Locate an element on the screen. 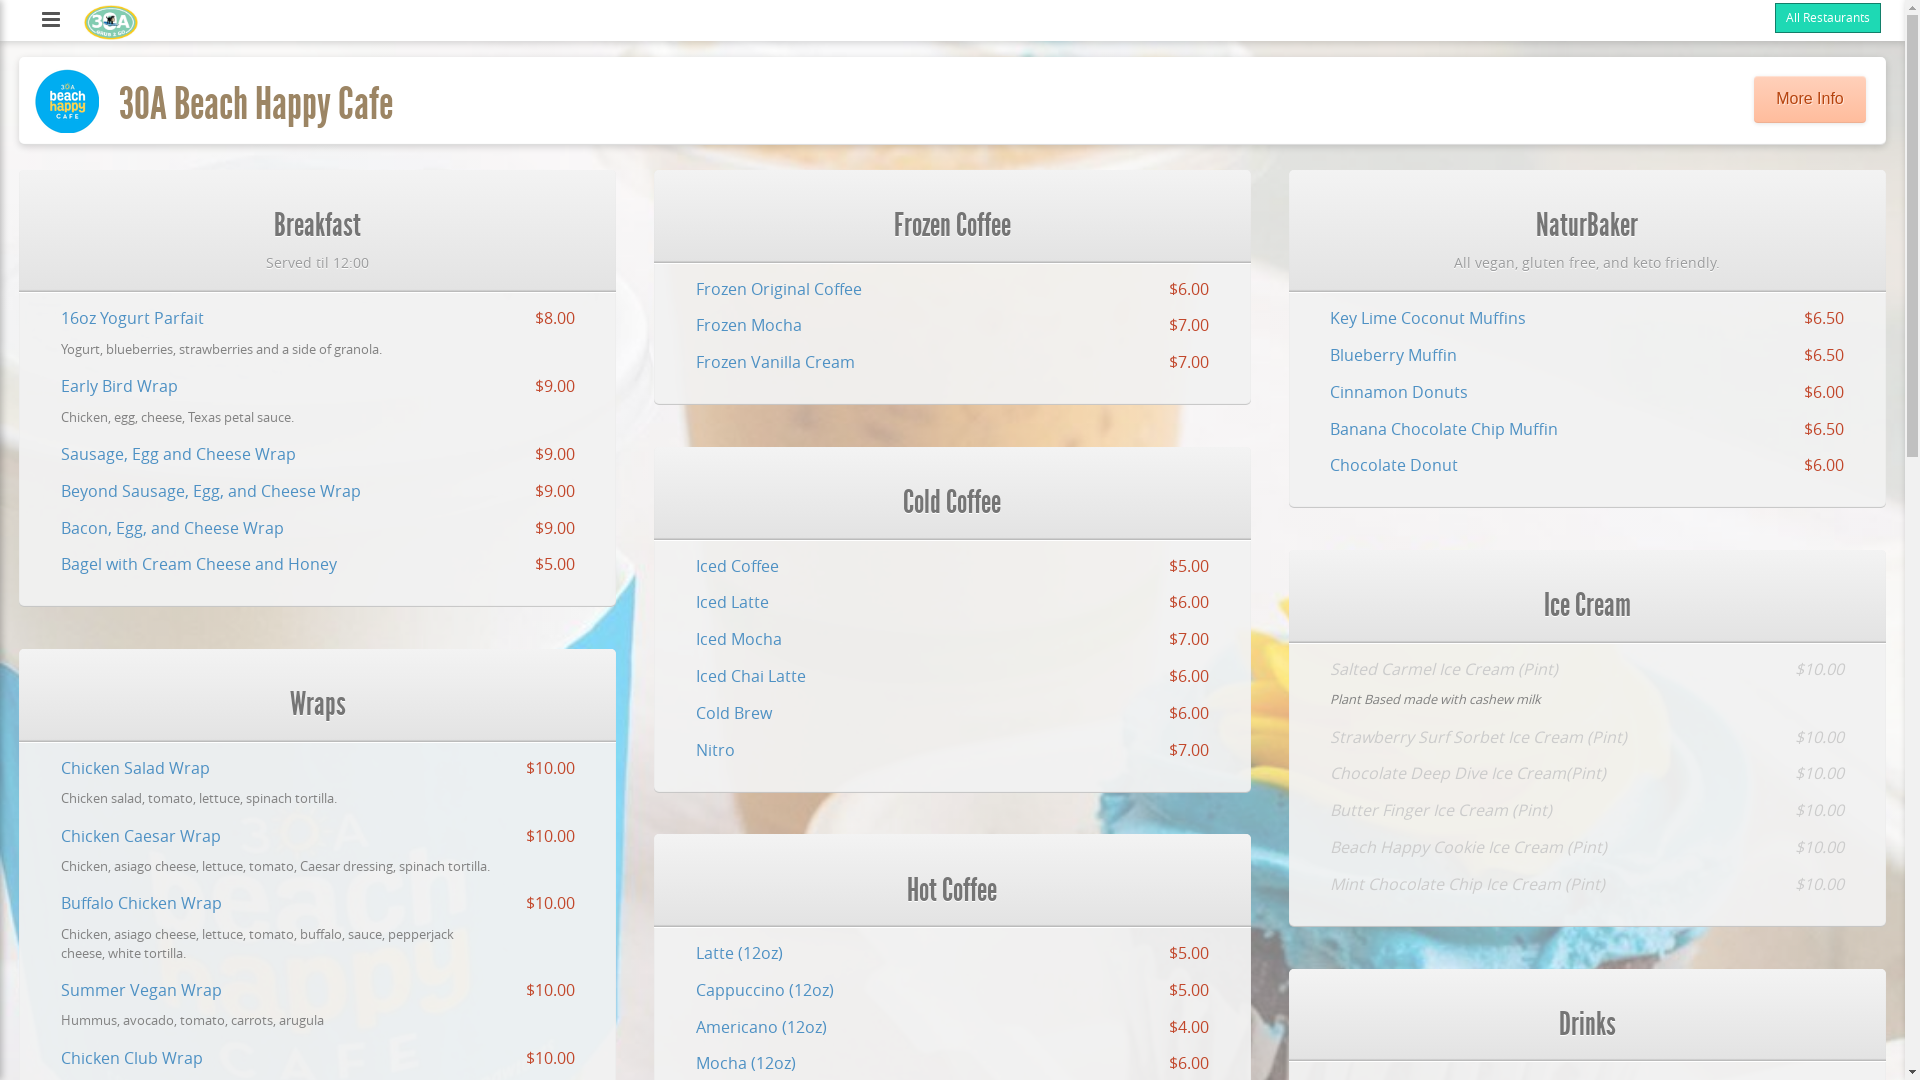 This screenshot has width=1920, height=1080. Butter Finger Ice Cream (Pint)
$10.00 is located at coordinates (1588, 816).